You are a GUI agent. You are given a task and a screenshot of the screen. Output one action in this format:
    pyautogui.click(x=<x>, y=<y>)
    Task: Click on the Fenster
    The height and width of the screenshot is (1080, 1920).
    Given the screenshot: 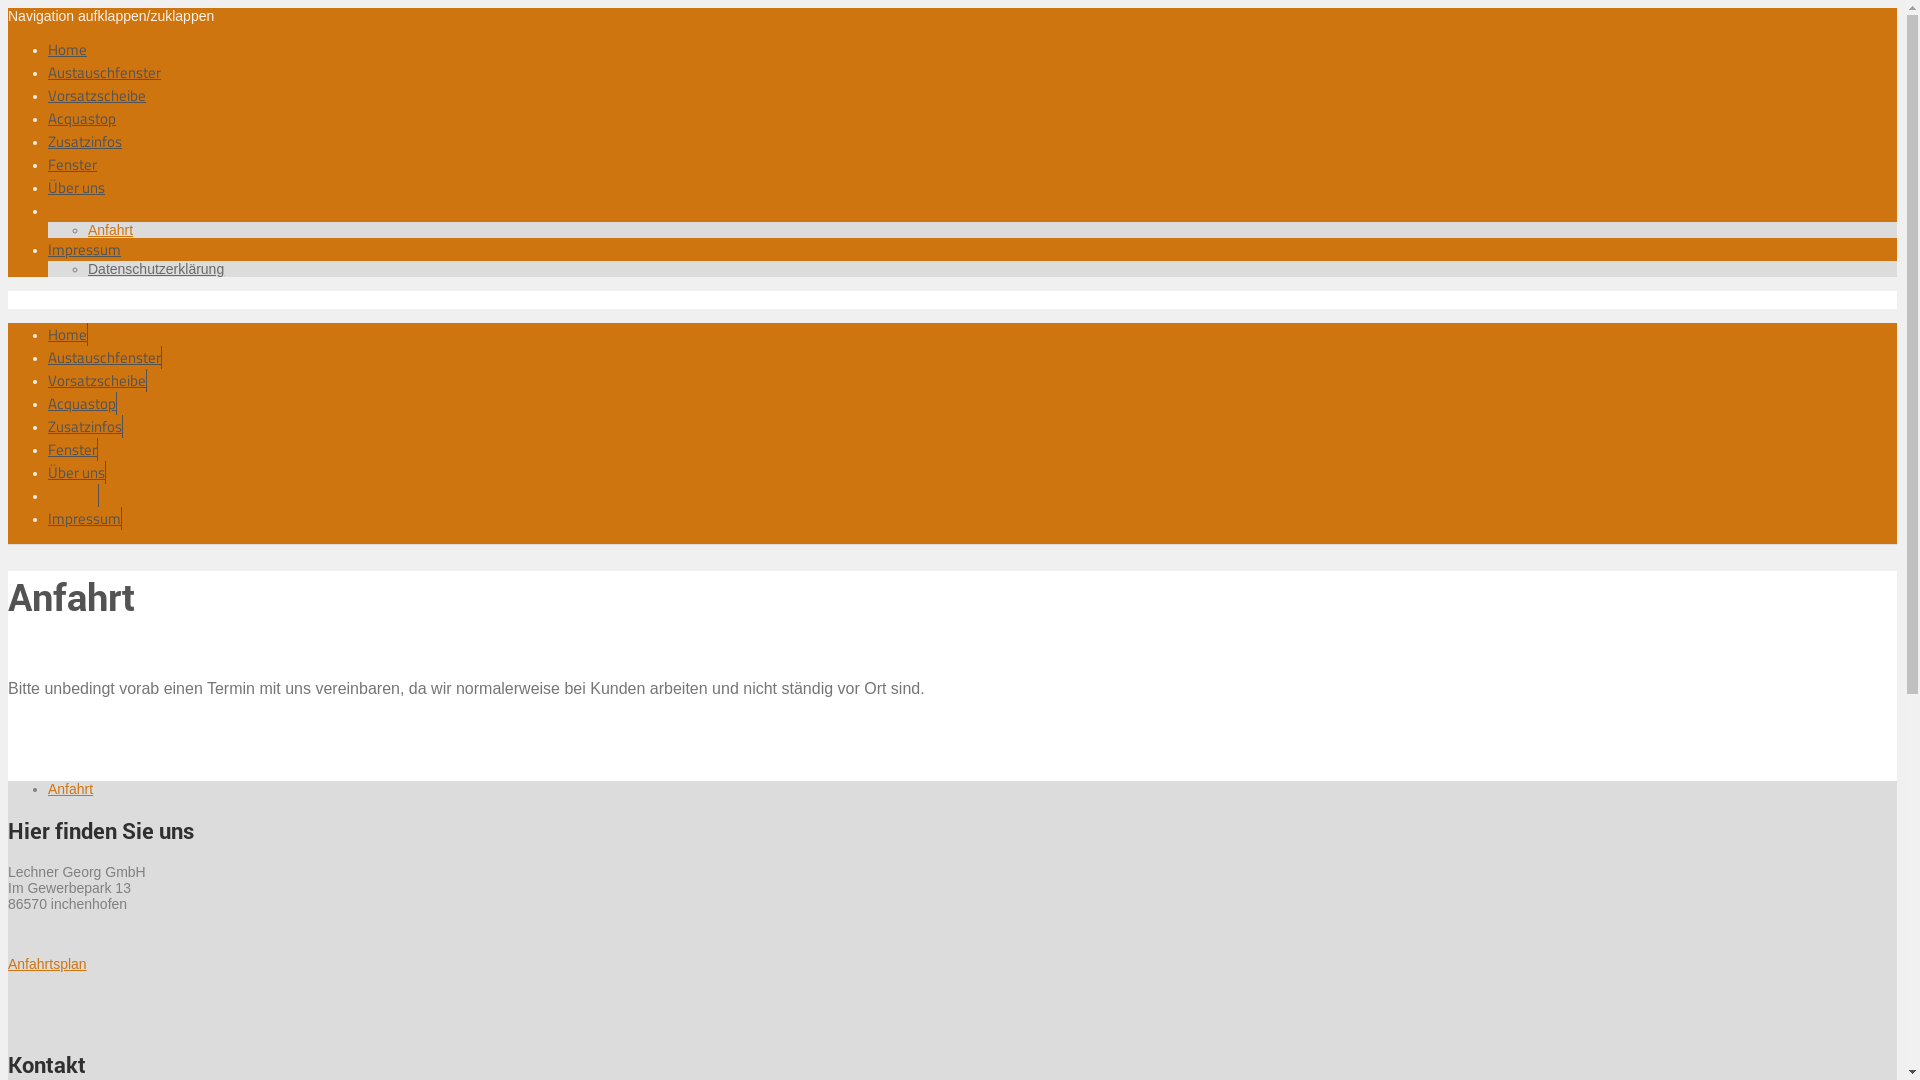 What is the action you would take?
    pyautogui.click(x=72, y=164)
    